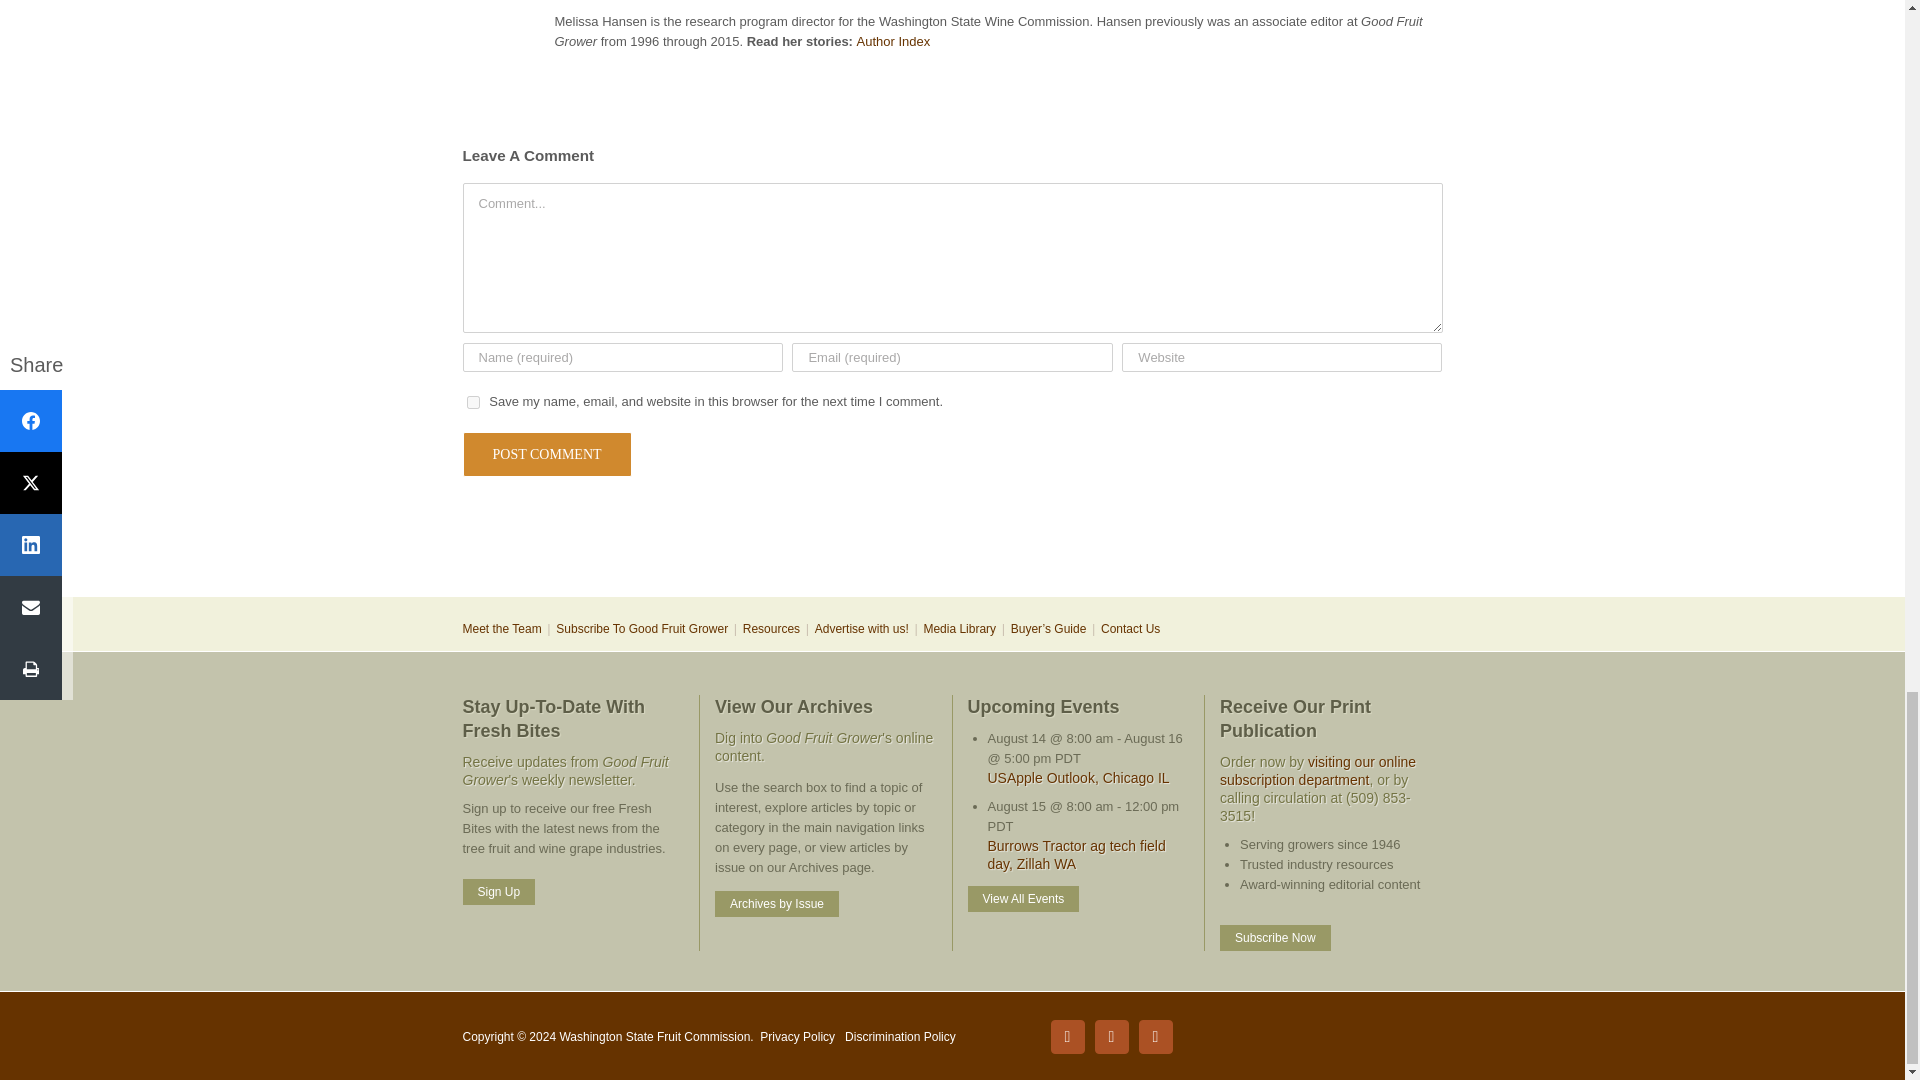  Describe the element at coordinates (546, 454) in the screenshot. I see `Post Comment` at that location.